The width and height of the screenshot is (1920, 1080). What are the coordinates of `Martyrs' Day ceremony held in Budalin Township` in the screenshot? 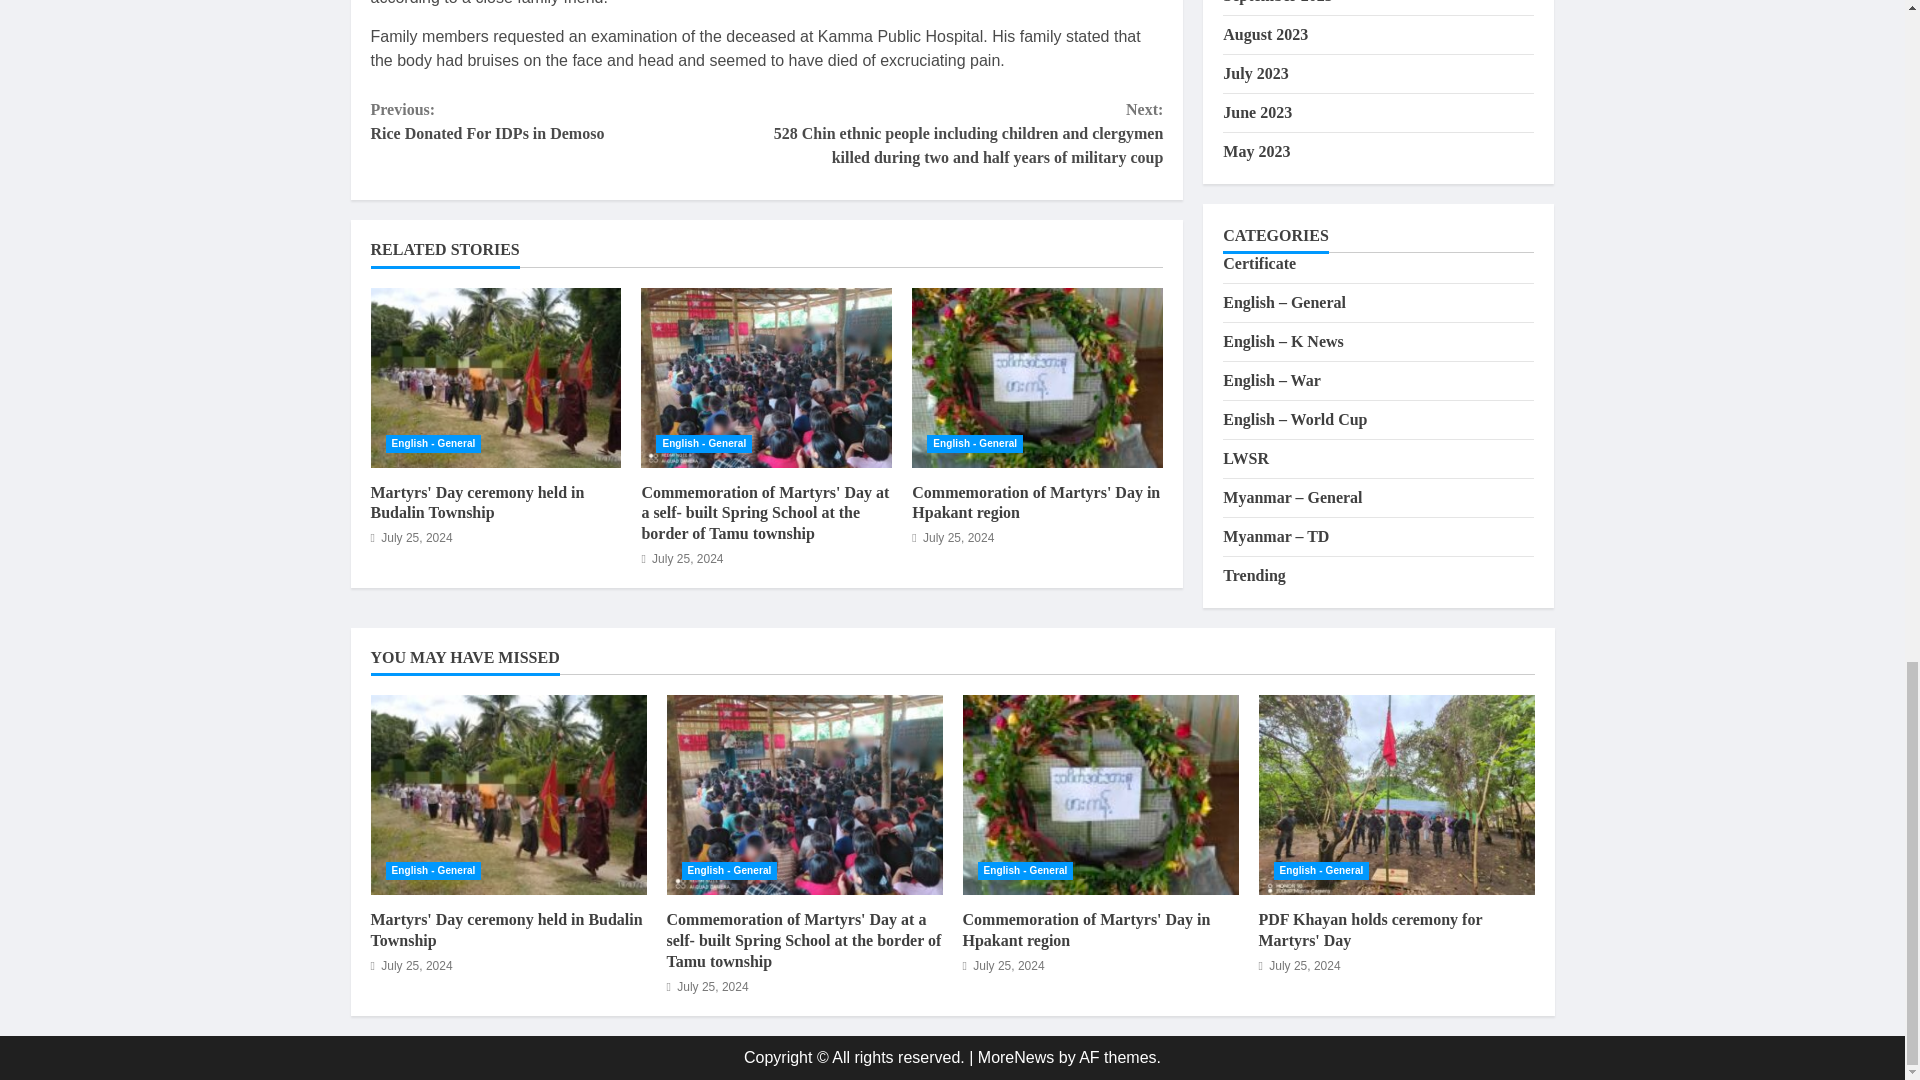 It's located at (1036, 502).